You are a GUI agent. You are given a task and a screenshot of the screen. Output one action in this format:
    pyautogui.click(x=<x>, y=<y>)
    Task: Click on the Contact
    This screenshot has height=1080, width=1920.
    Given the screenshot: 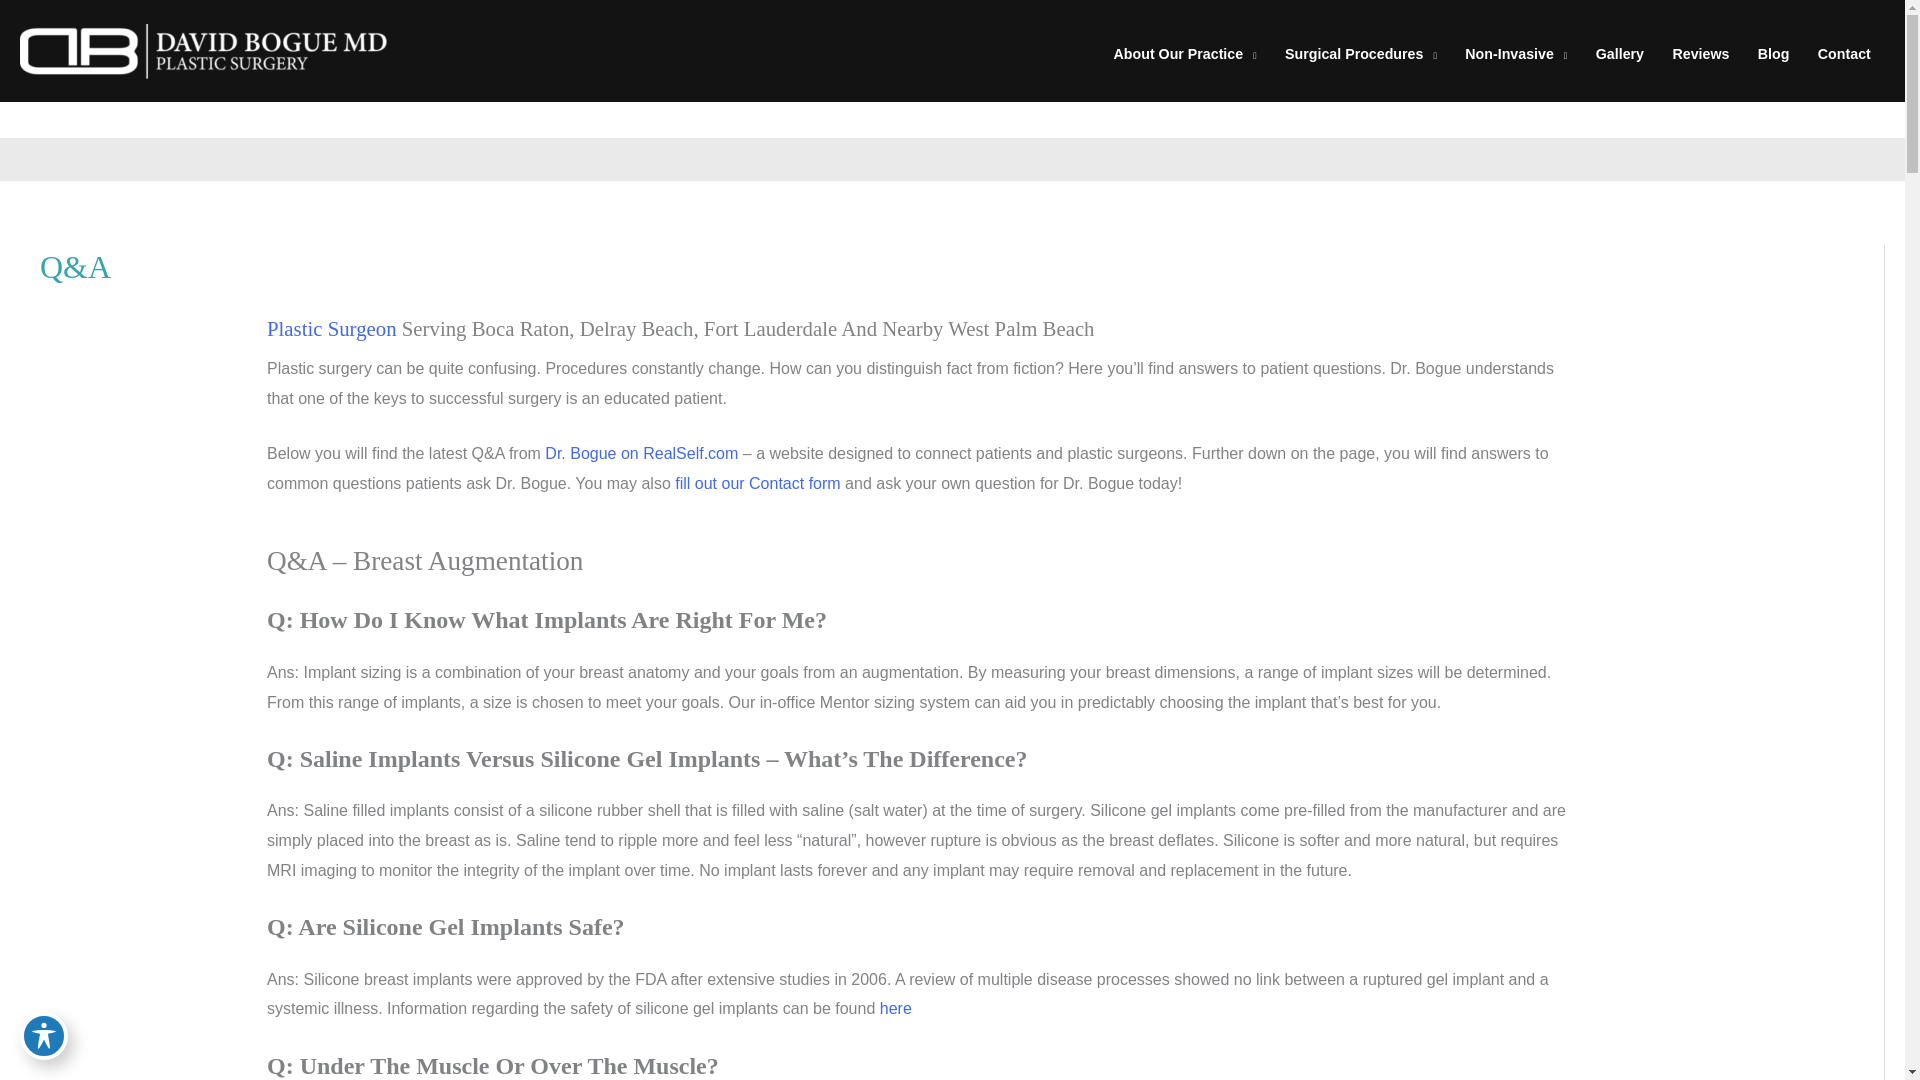 What is the action you would take?
    pyautogui.click(x=1844, y=54)
    